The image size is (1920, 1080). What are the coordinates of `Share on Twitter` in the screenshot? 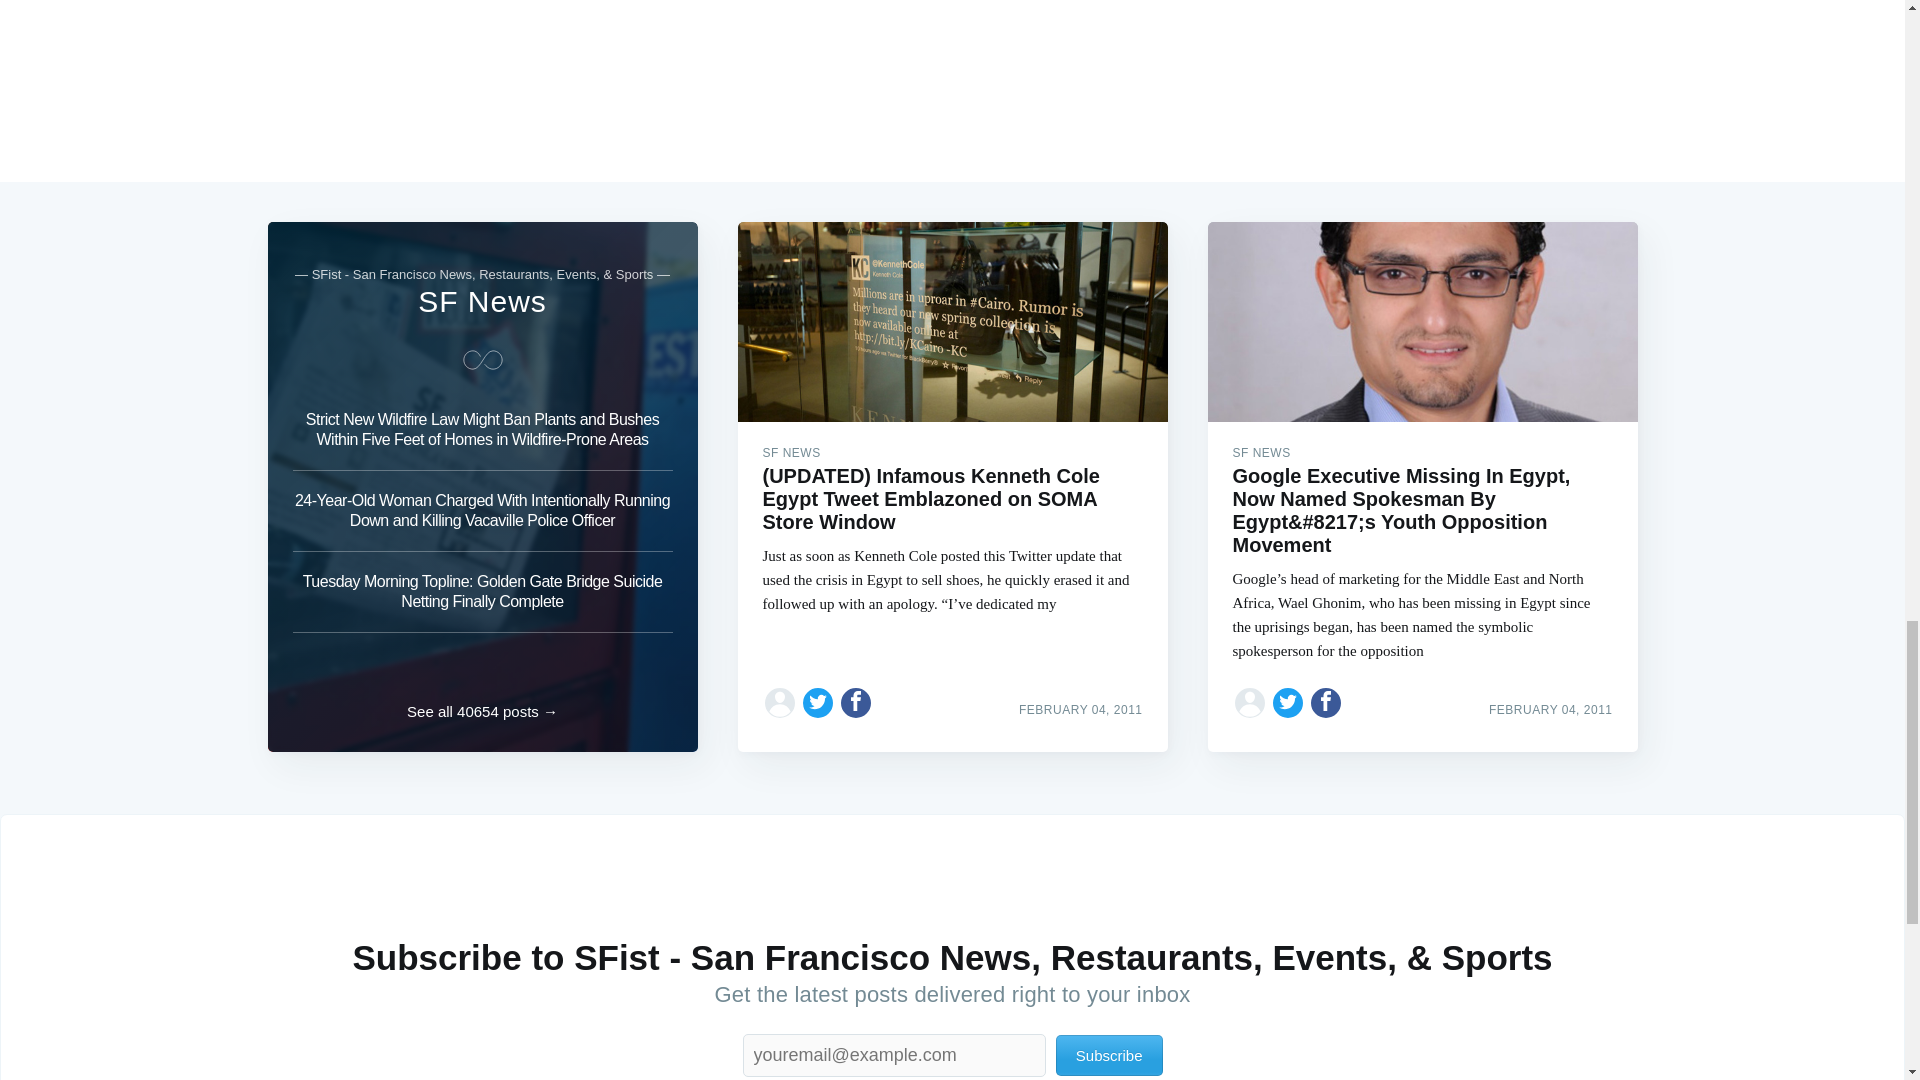 It's located at (1288, 702).